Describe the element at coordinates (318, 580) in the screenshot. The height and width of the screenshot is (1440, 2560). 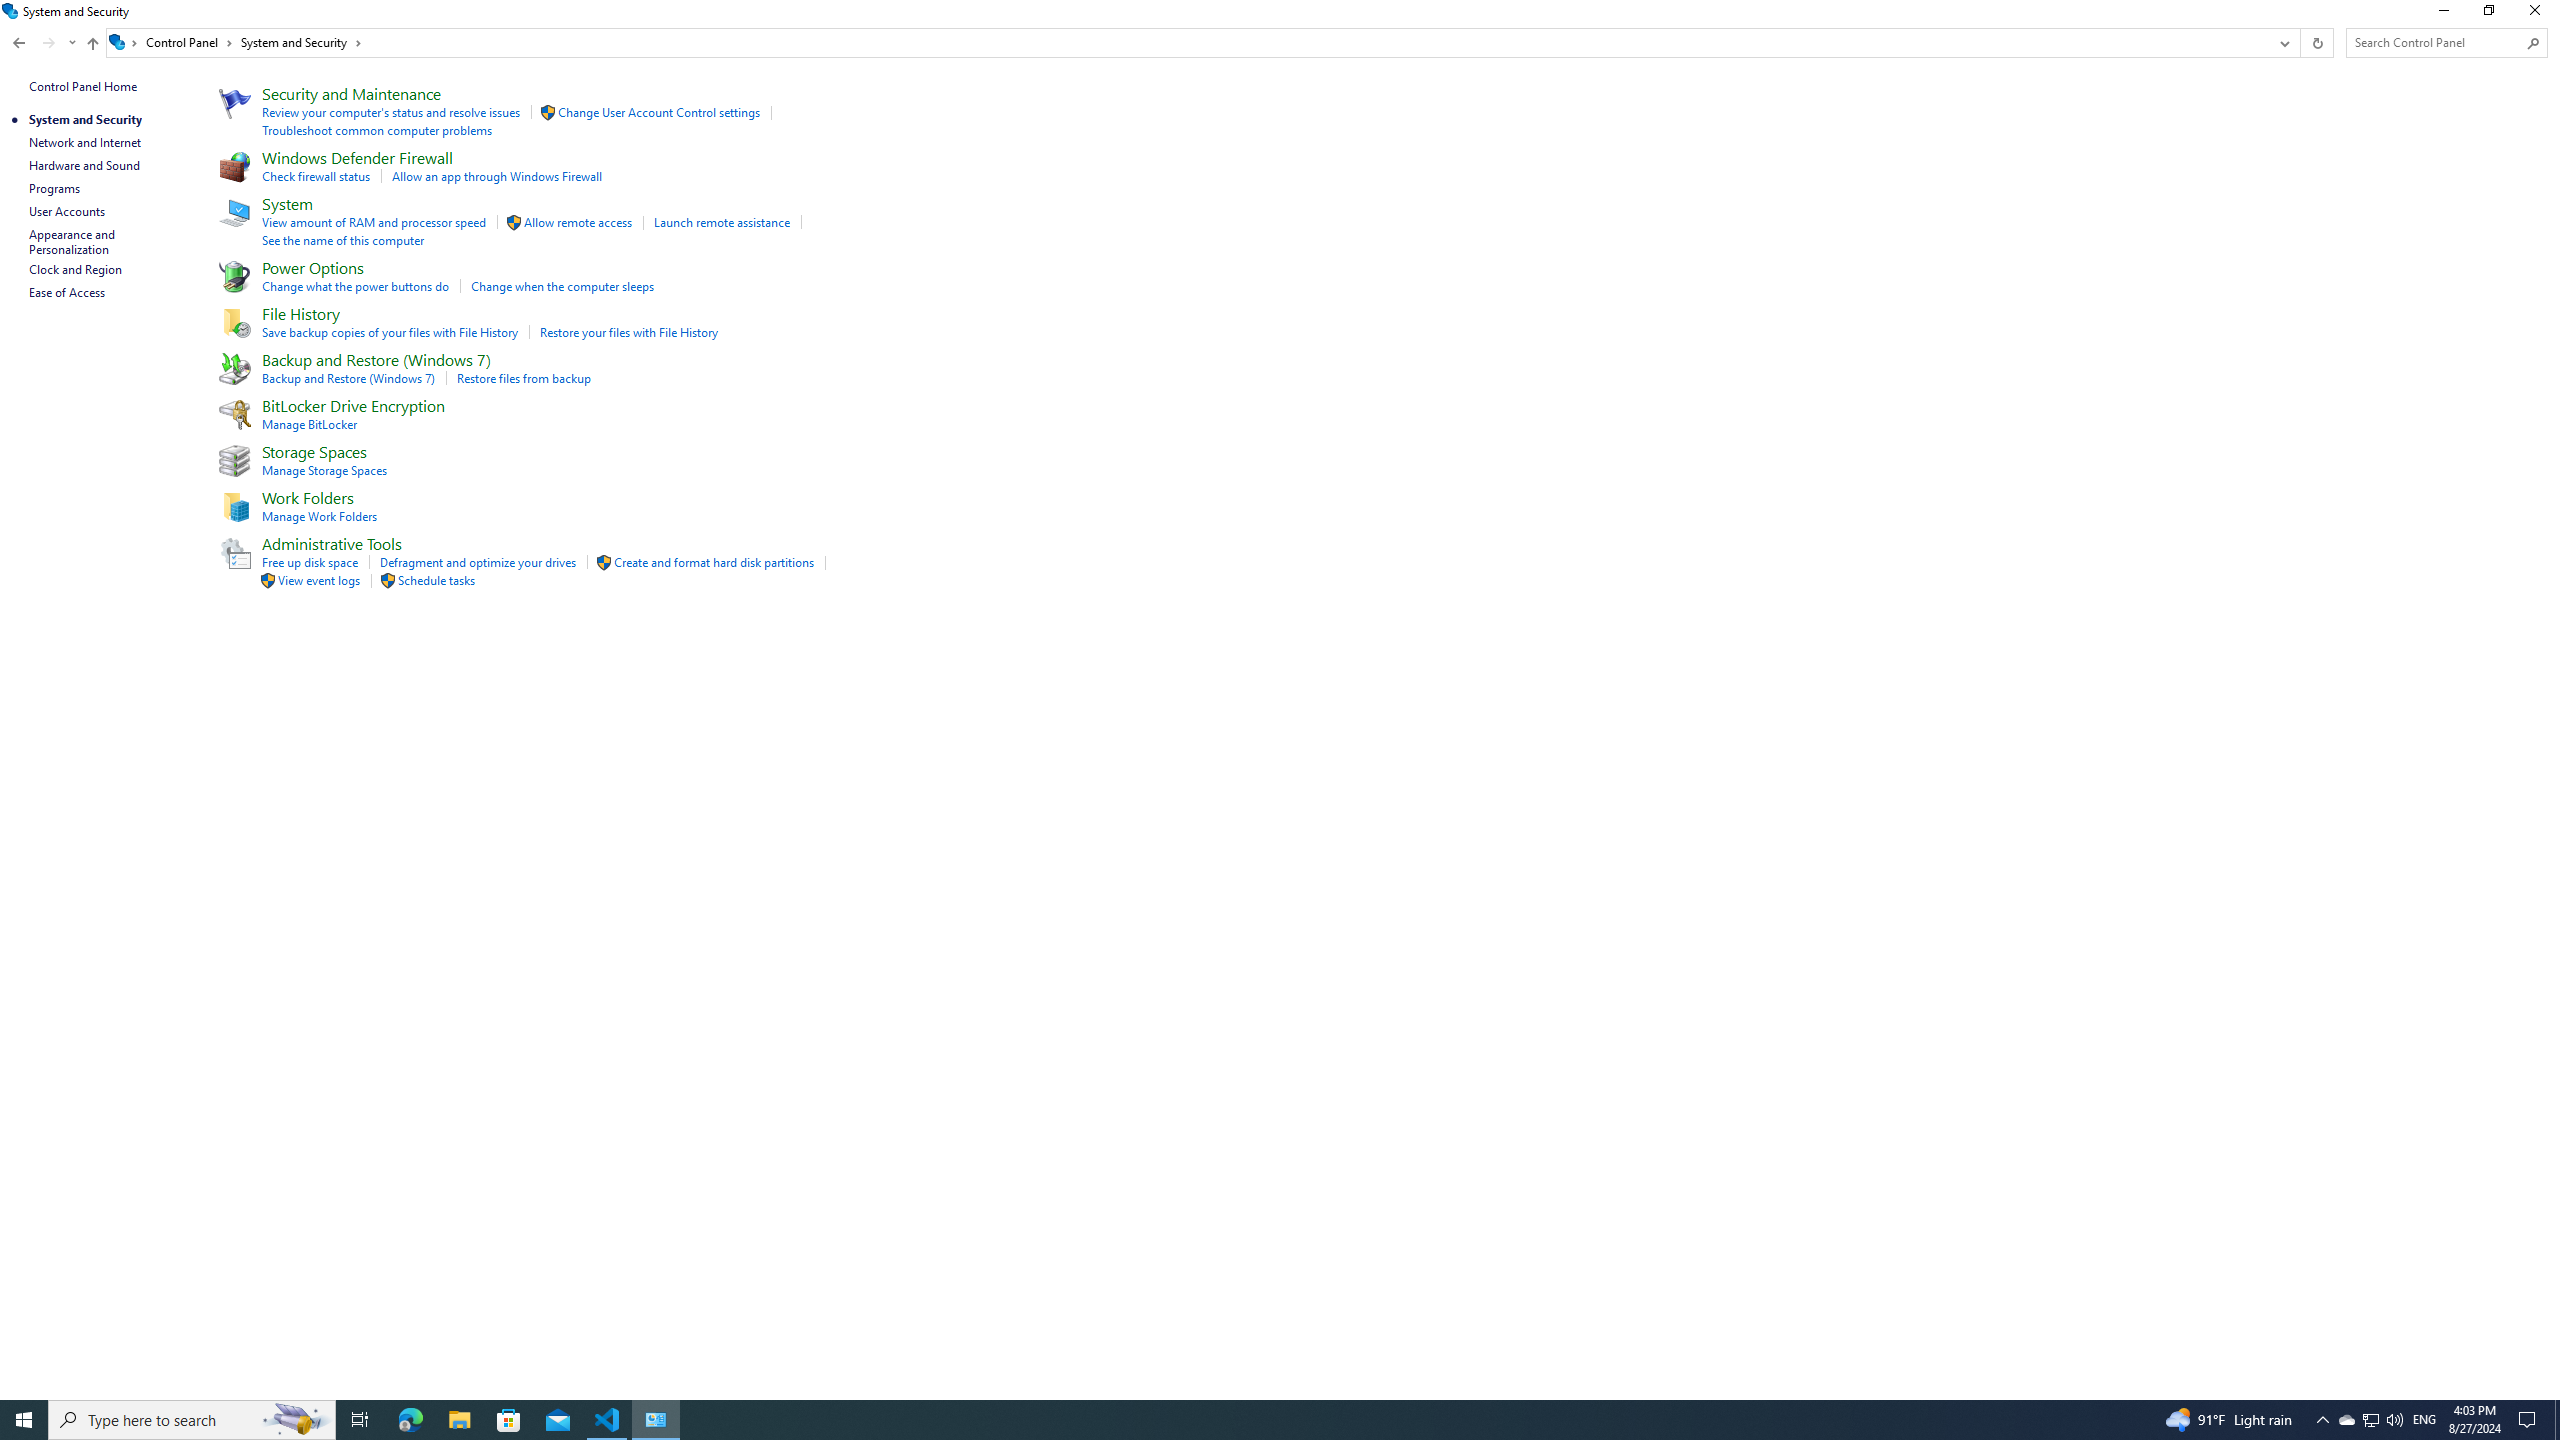
I see `View event logs` at that location.